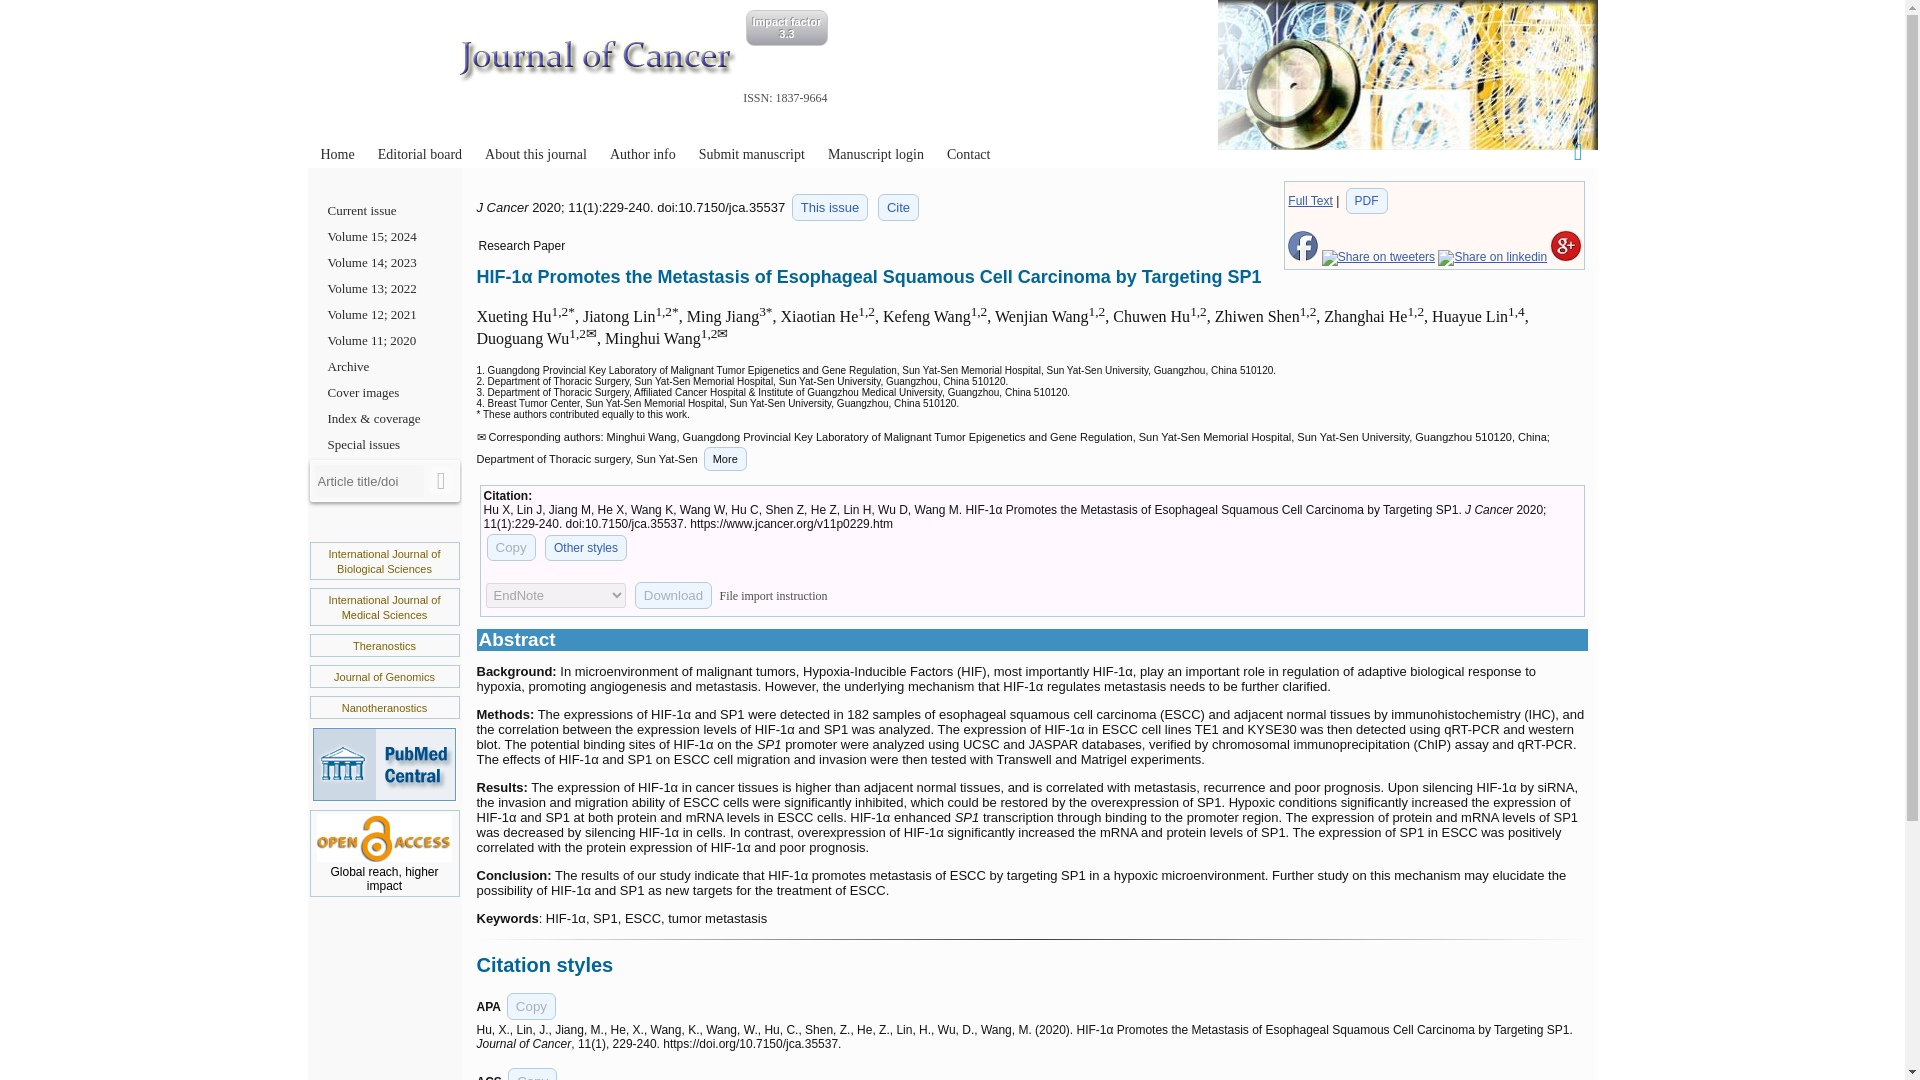 Image resolution: width=1920 pixels, height=1080 pixels. What do you see at coordinates (830, 208) in the screenshot?
I see `Issue 1 listing` at bounding box center [830, 208].